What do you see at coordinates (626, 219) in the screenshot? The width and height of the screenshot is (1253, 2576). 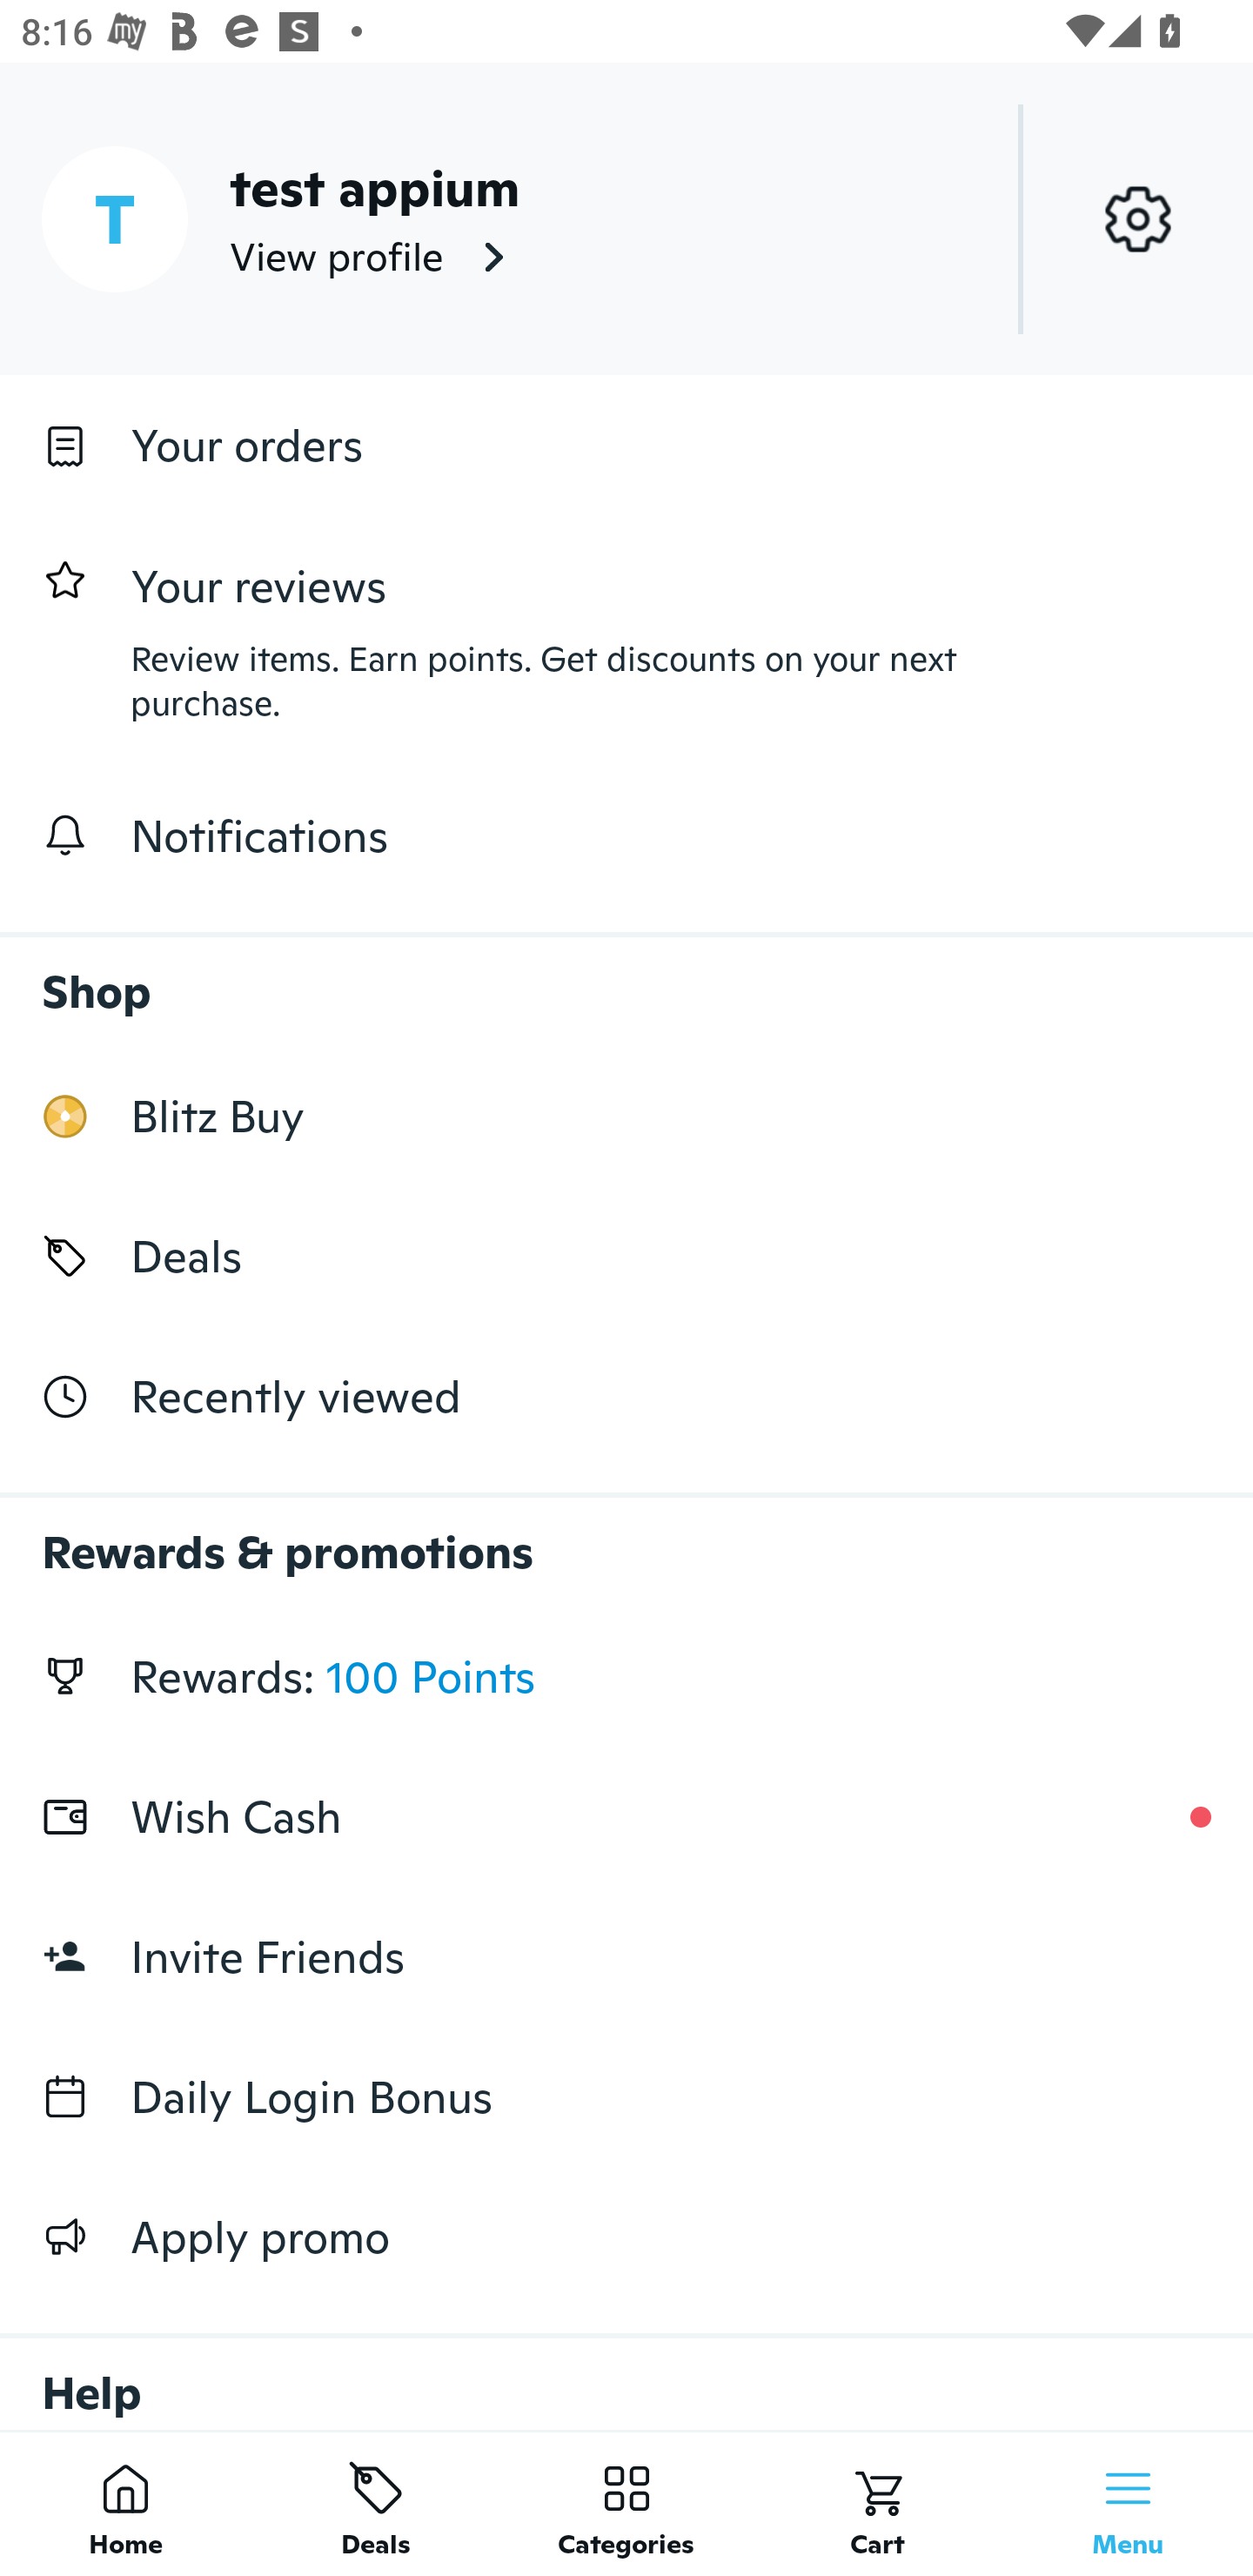 I see `T test appium View profile` at bounding box center [626, 219].